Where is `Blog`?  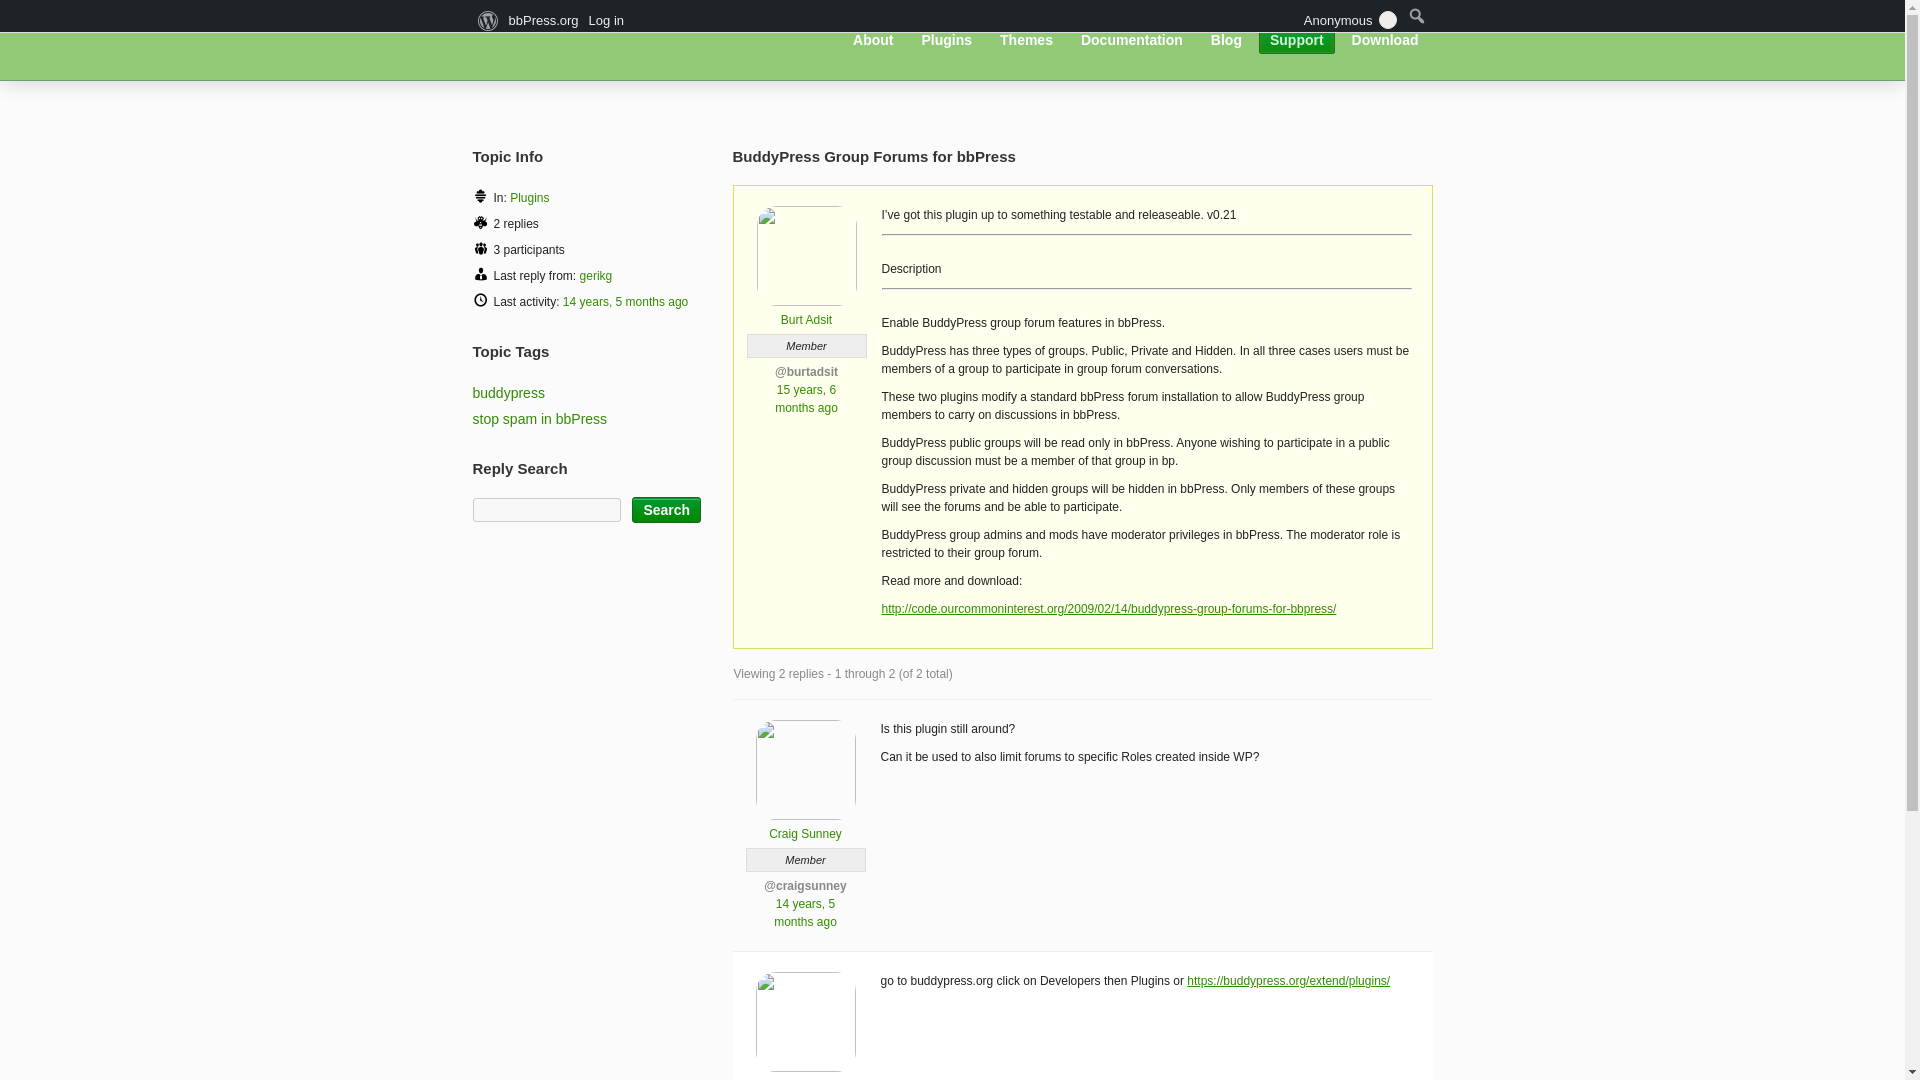 Blog is located at coordinates (1226, 40).